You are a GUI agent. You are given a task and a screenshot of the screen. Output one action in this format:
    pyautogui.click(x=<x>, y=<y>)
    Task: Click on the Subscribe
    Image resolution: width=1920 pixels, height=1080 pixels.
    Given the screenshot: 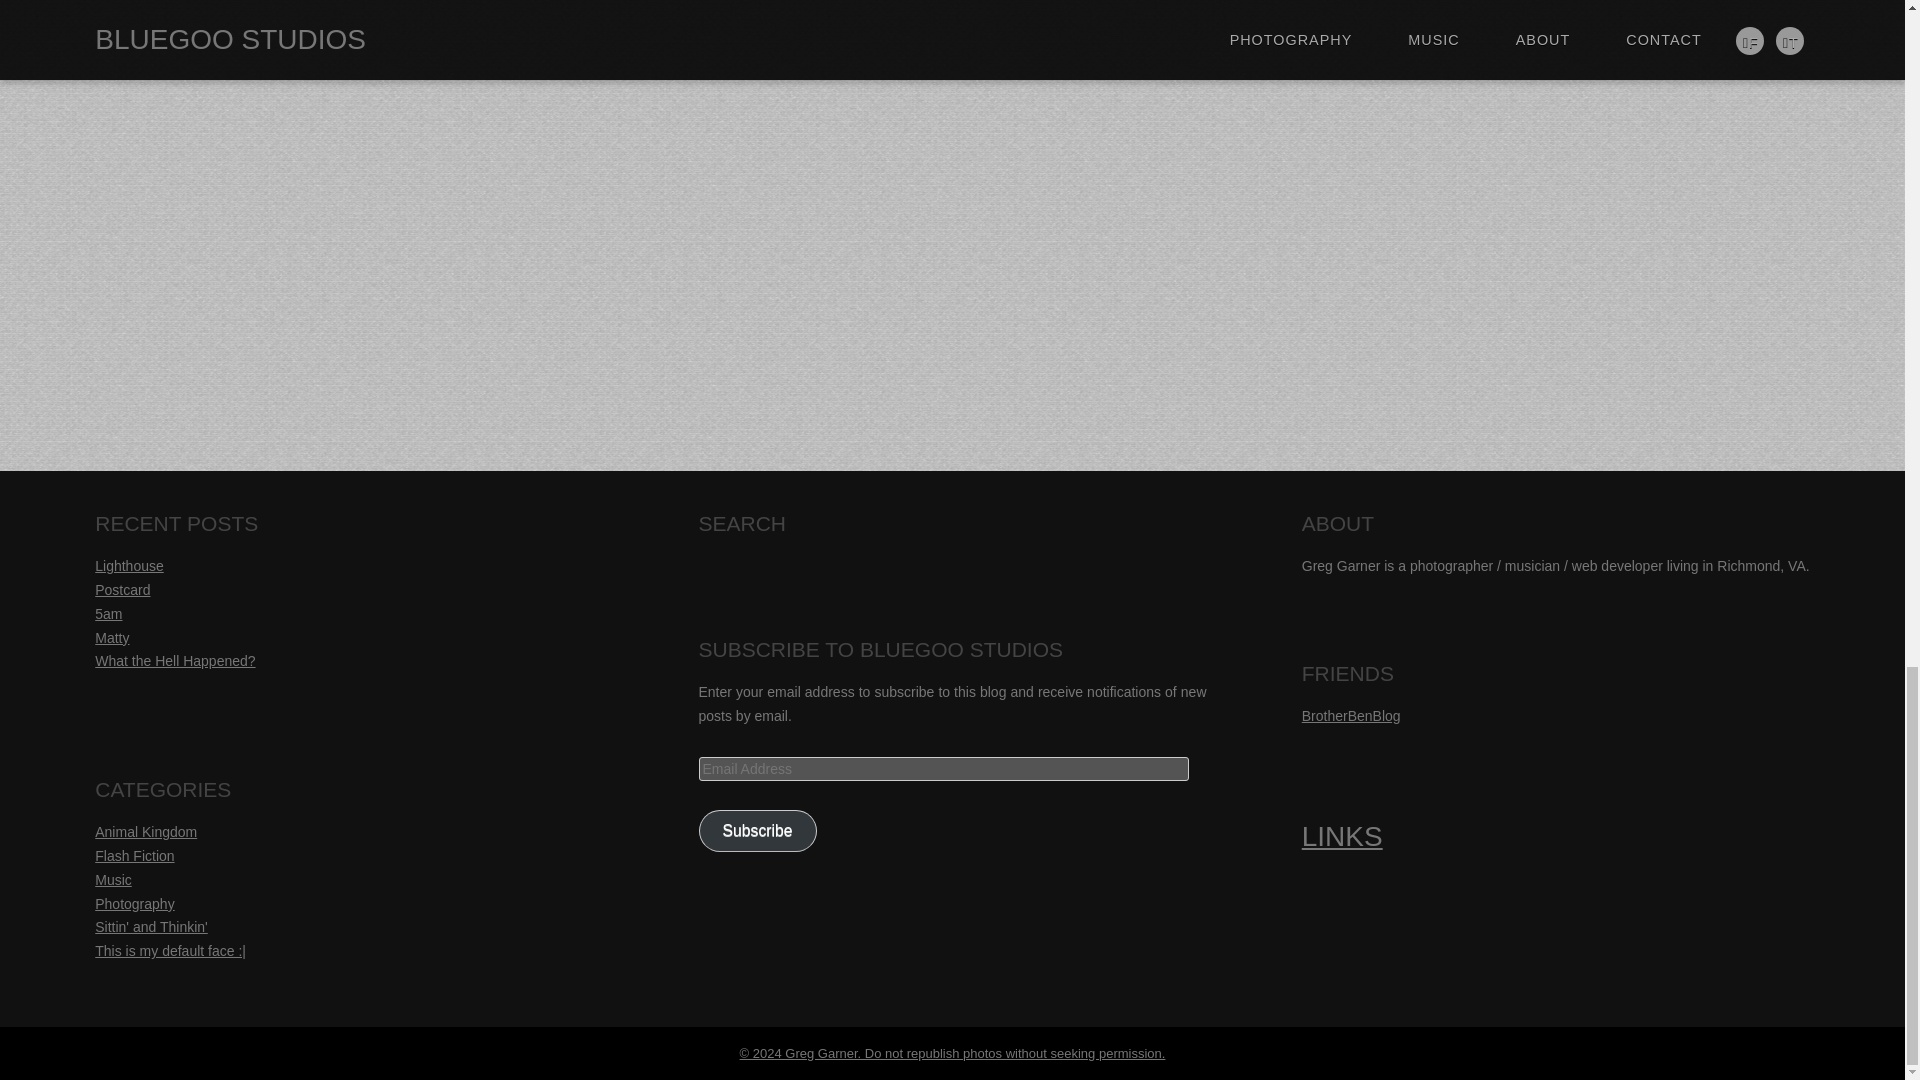 What is the action you would take?
    pyautogui.click(x=757, y=832)
    